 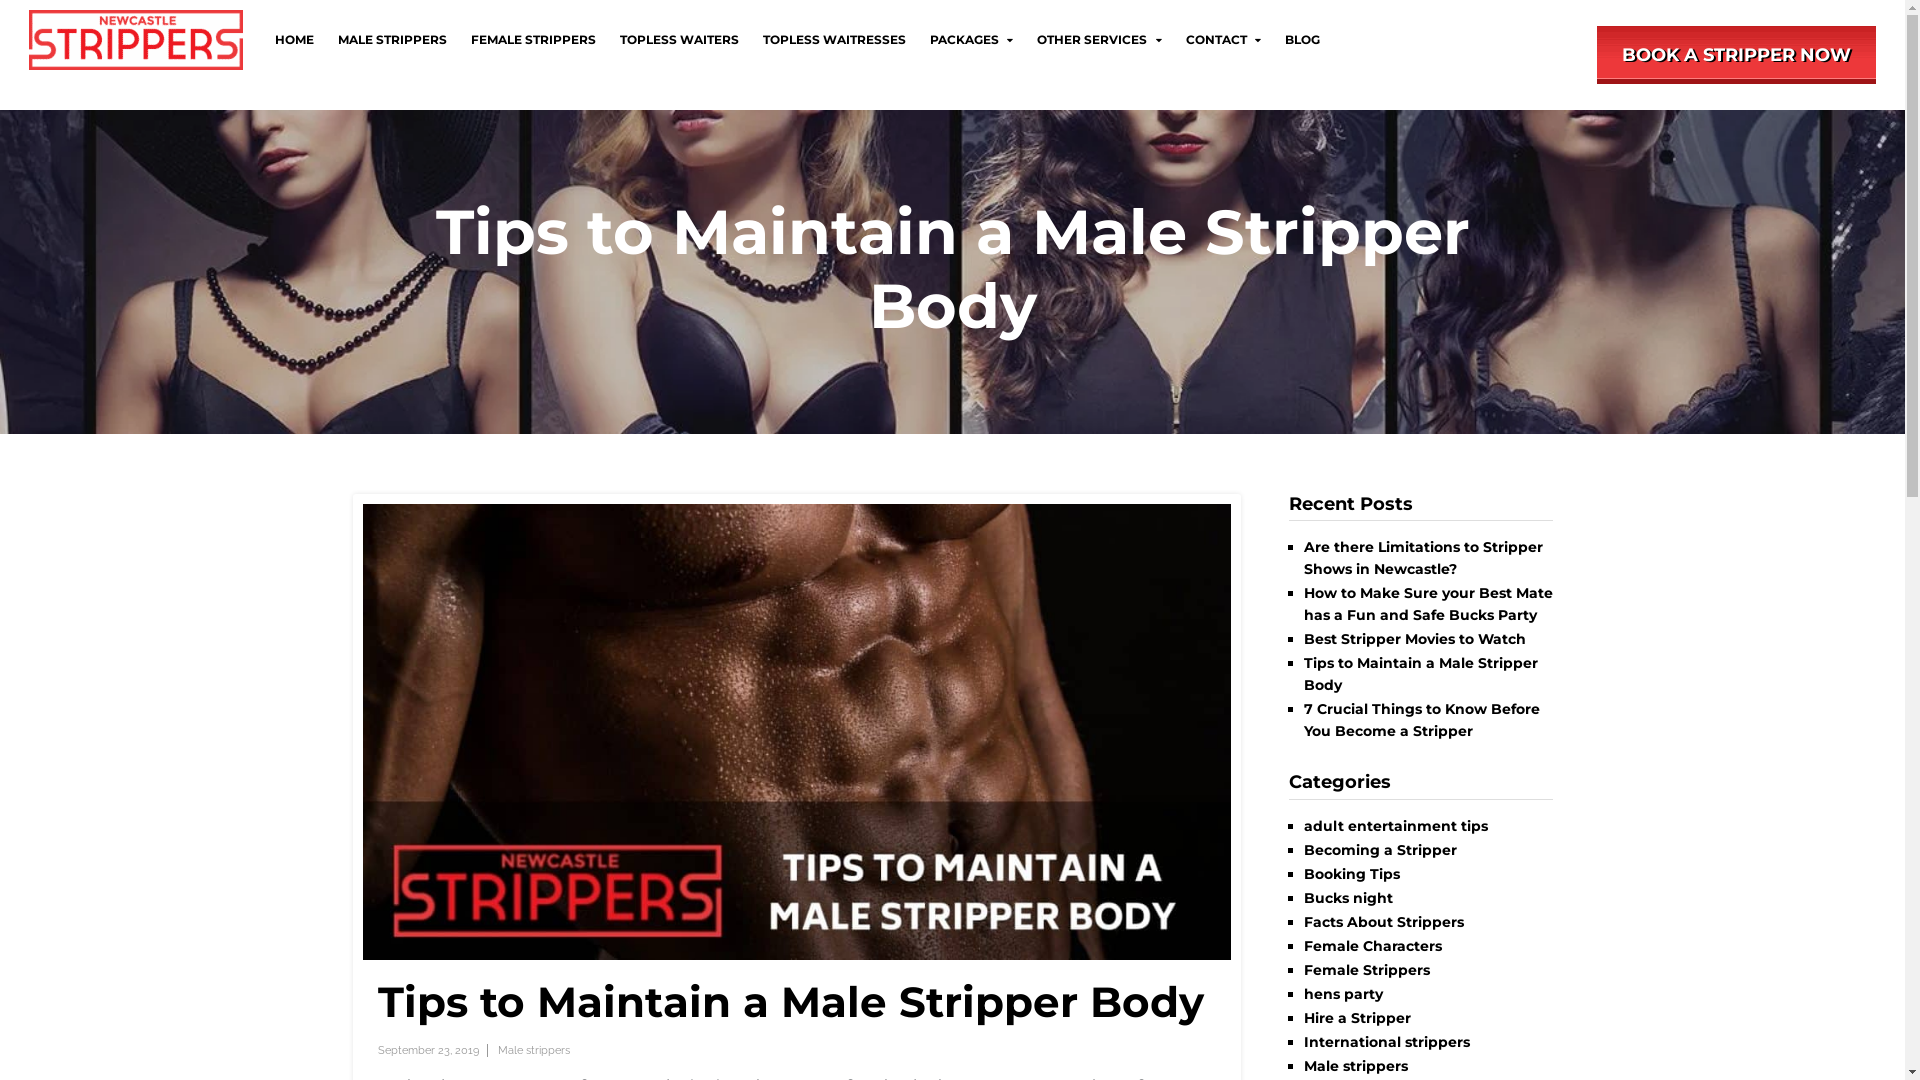 What do you see at coordinates (1367, 970) in the screenshot?
I see `Female Strippers` at bounding box center [1367, 970].